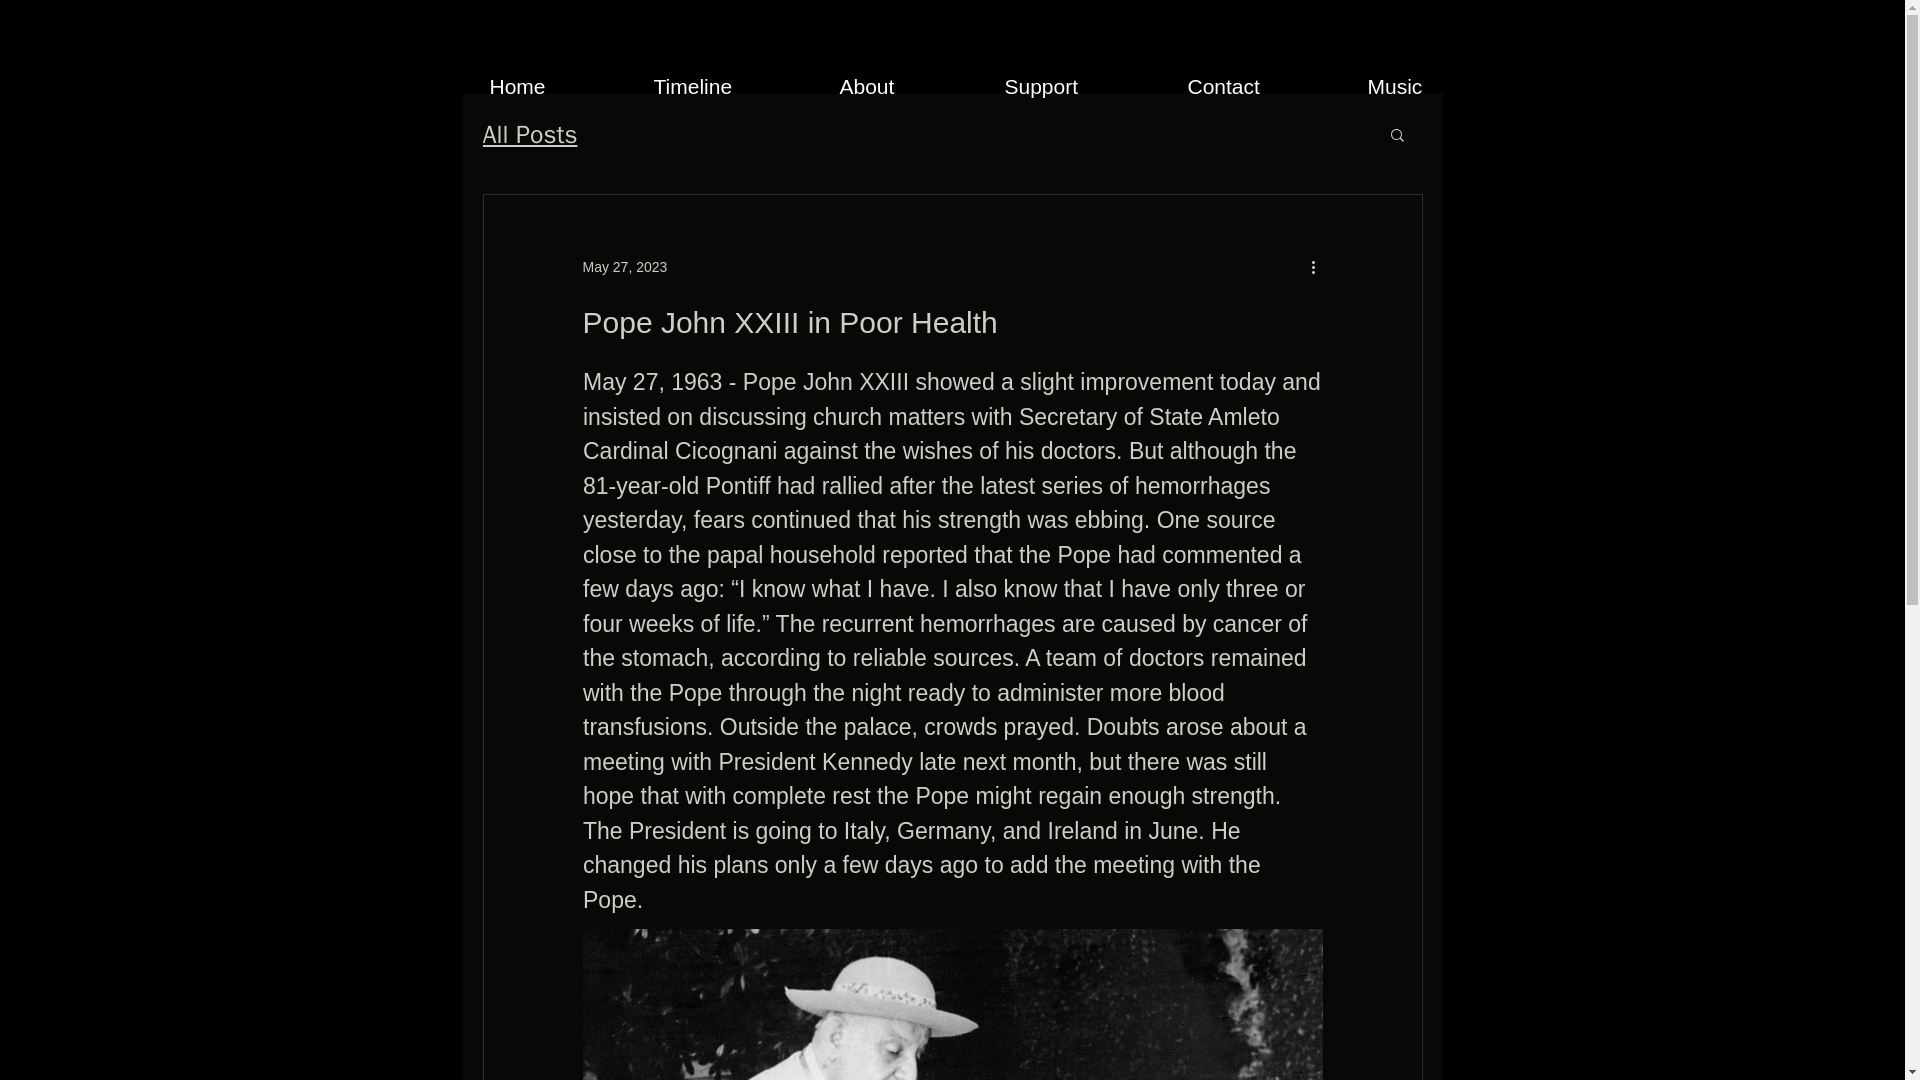 Image resolution: width=1920 pixels, height=1080 pixels. Describe the element at coordinates (1082, 86) in the screenshot. I see `Support` at that location.